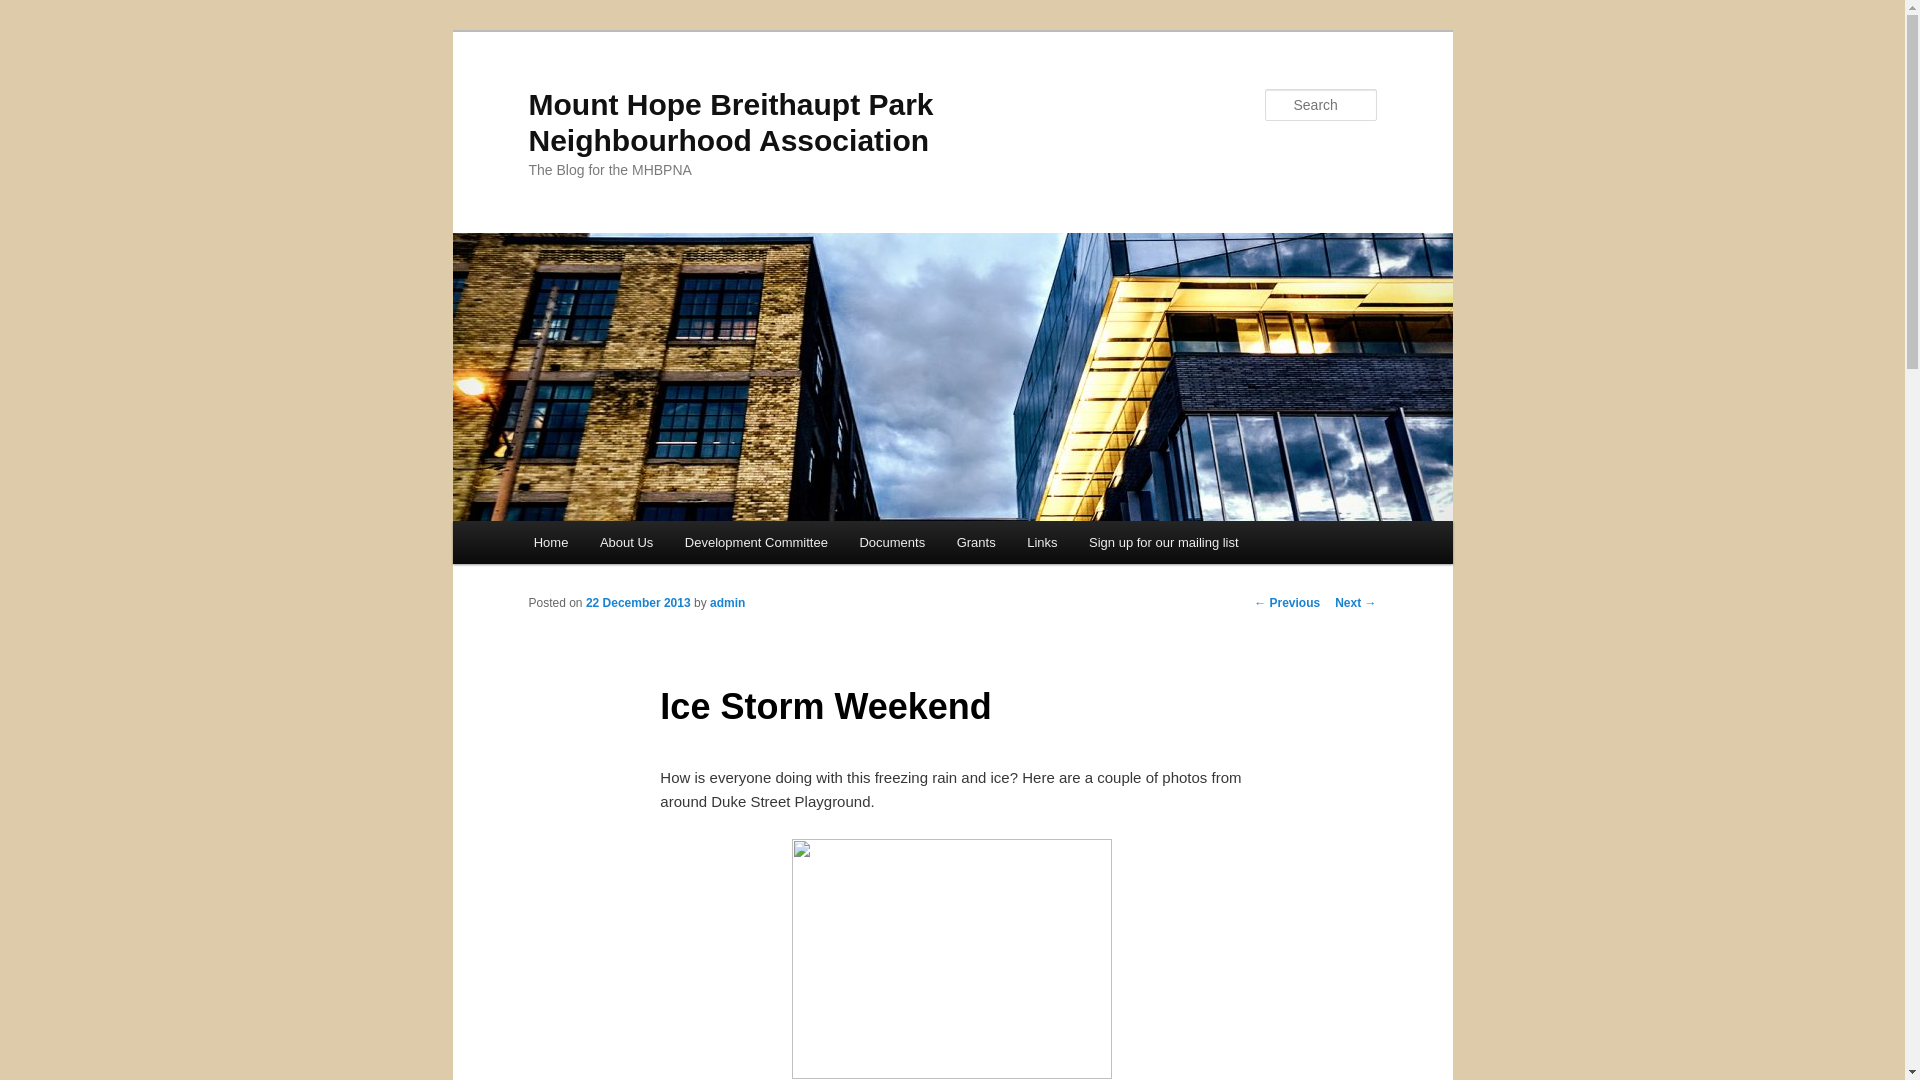 The image size is (1920, 1080). Describe the element at coordinates (892, 542) in the screenshot. I see `Documents` at that location.